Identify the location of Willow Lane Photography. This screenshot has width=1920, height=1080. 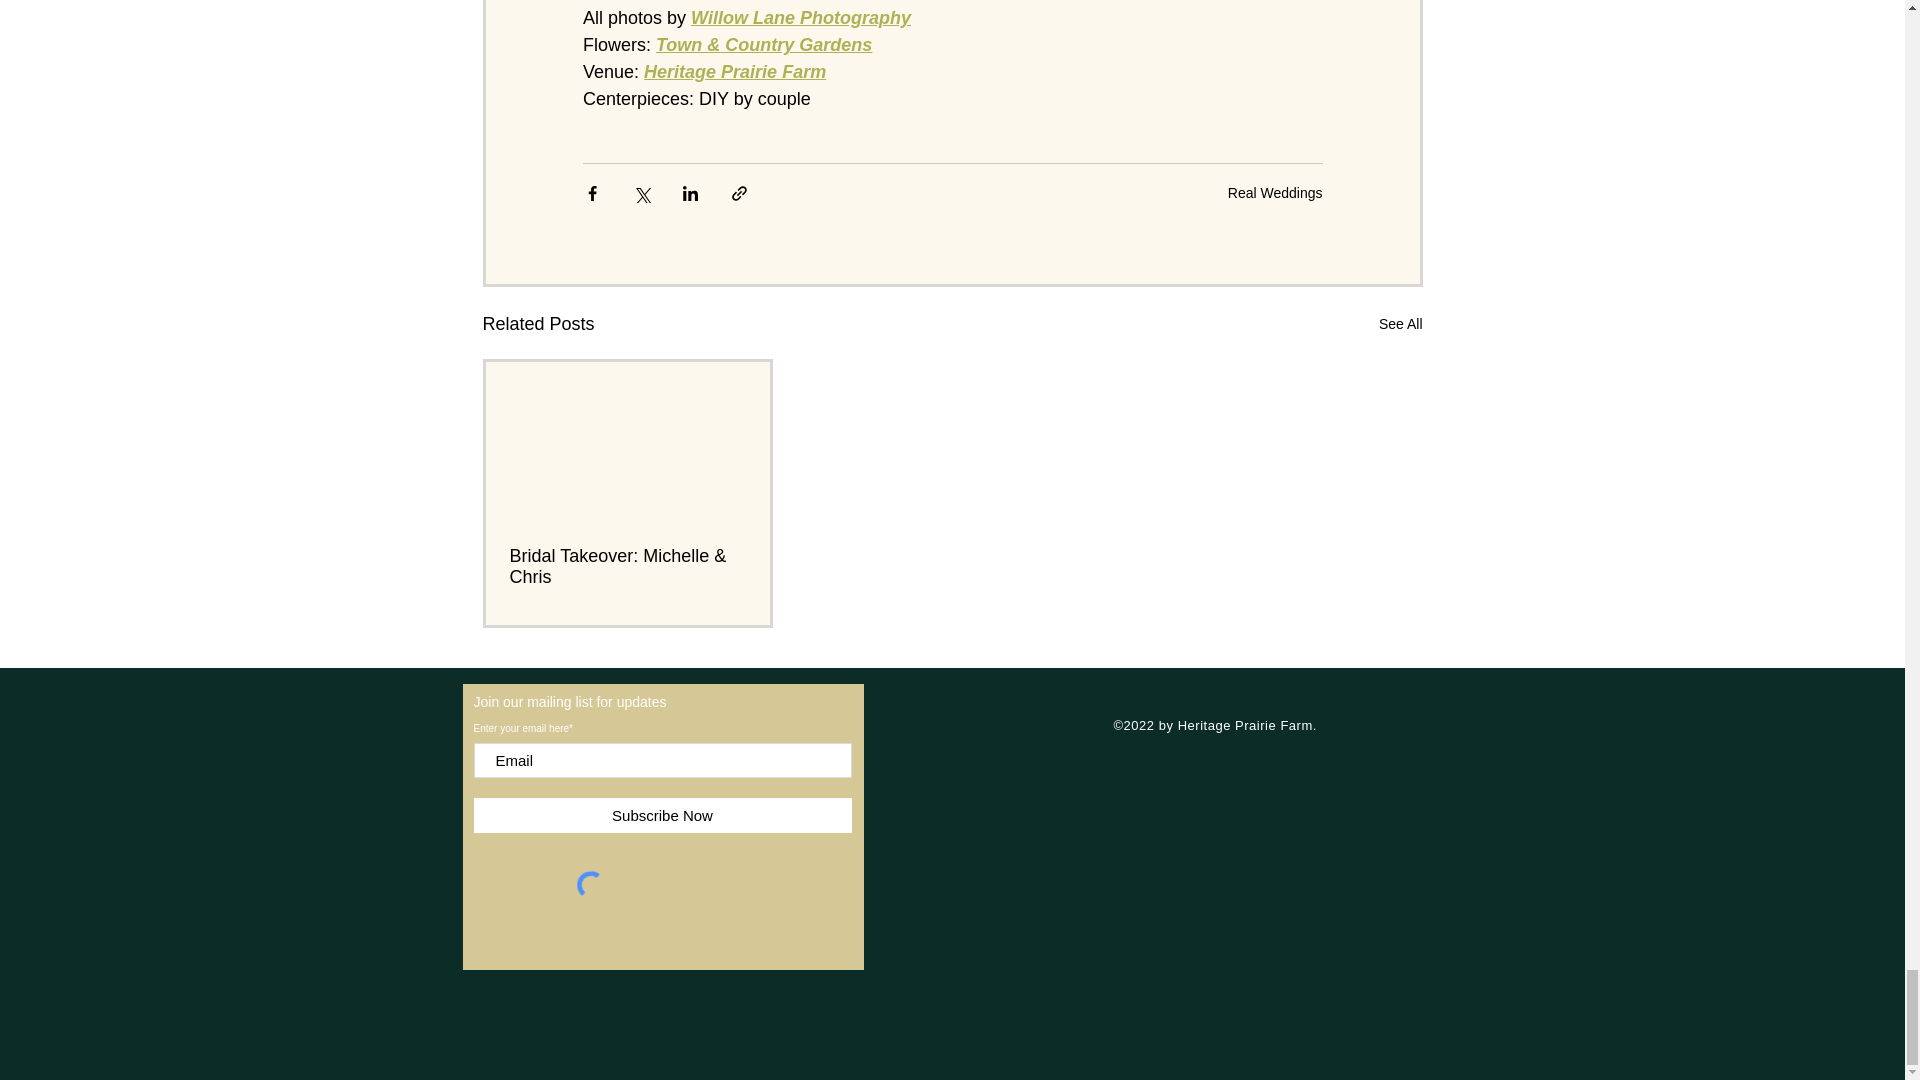
(800, 18).